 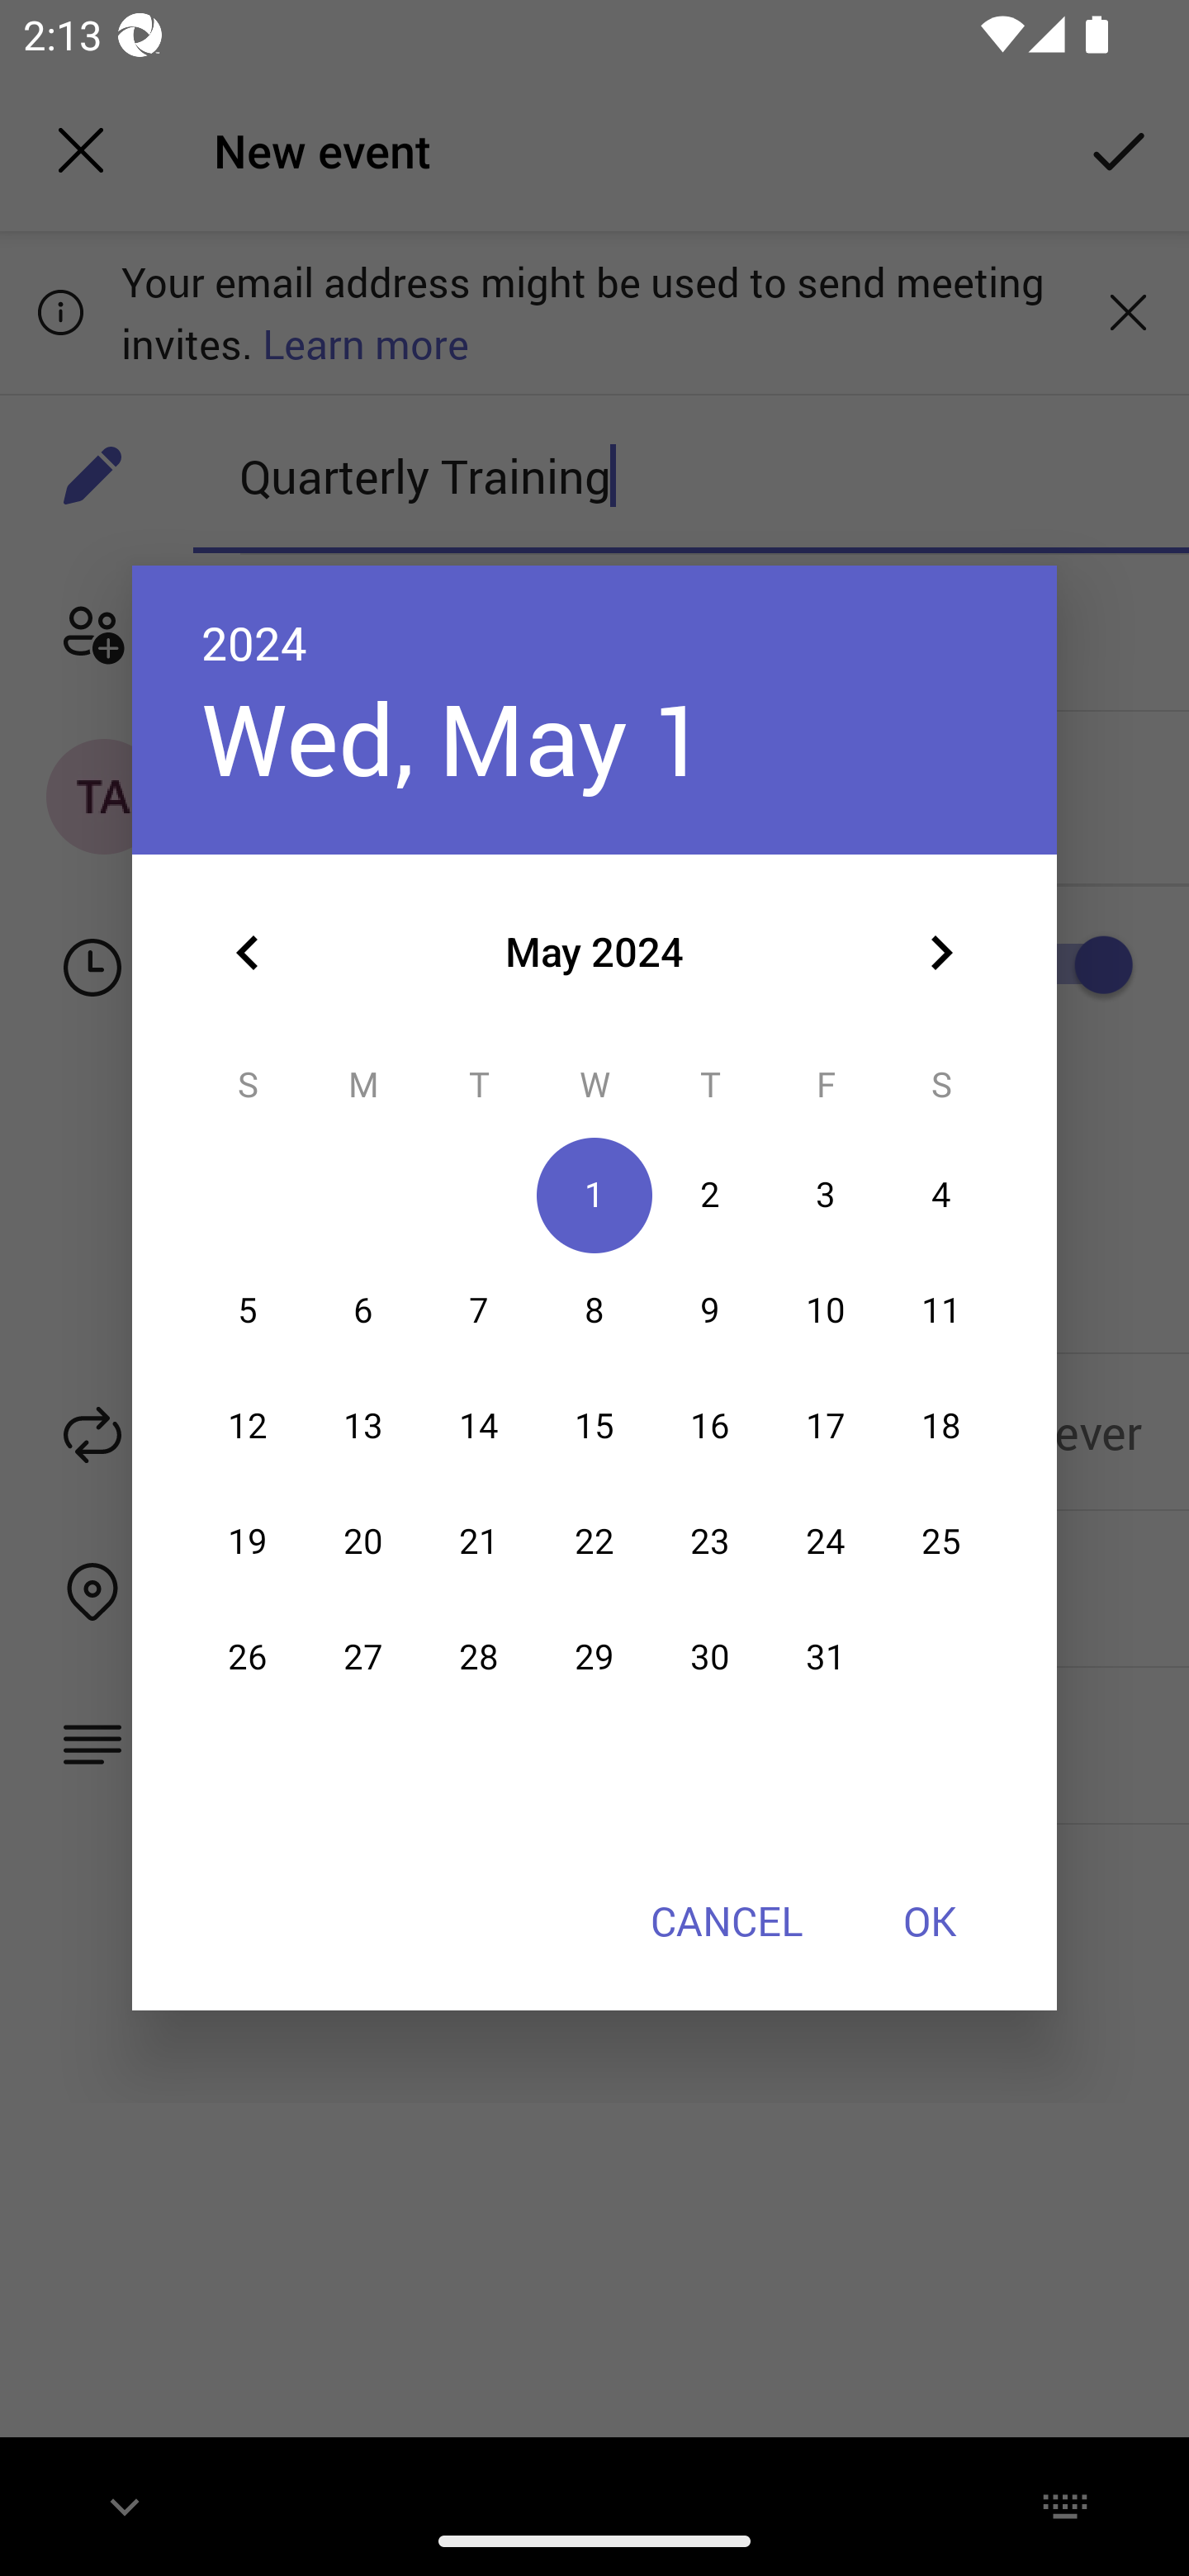 I want to click on 19 19 May 2024, so click(x=248, y=1541).